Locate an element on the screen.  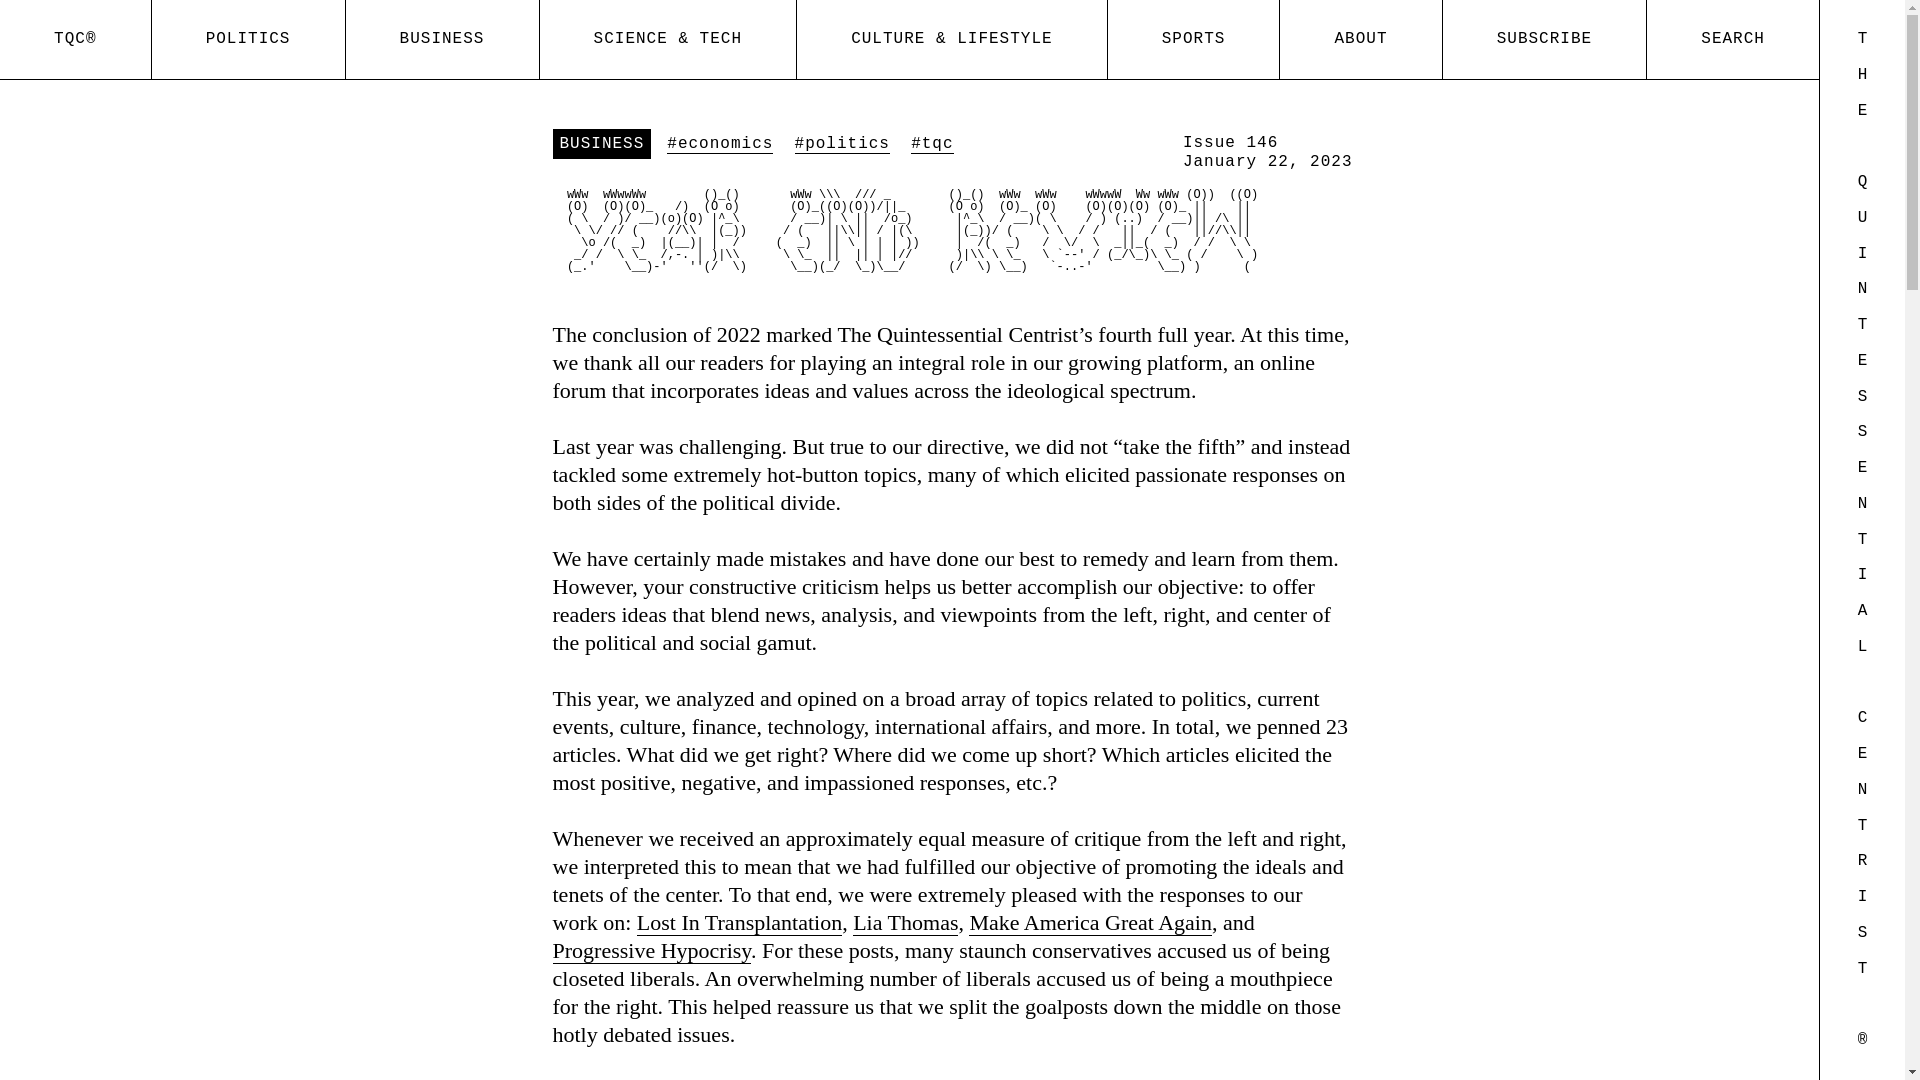
Make America Great Again is located at coordinates (1090, 923).